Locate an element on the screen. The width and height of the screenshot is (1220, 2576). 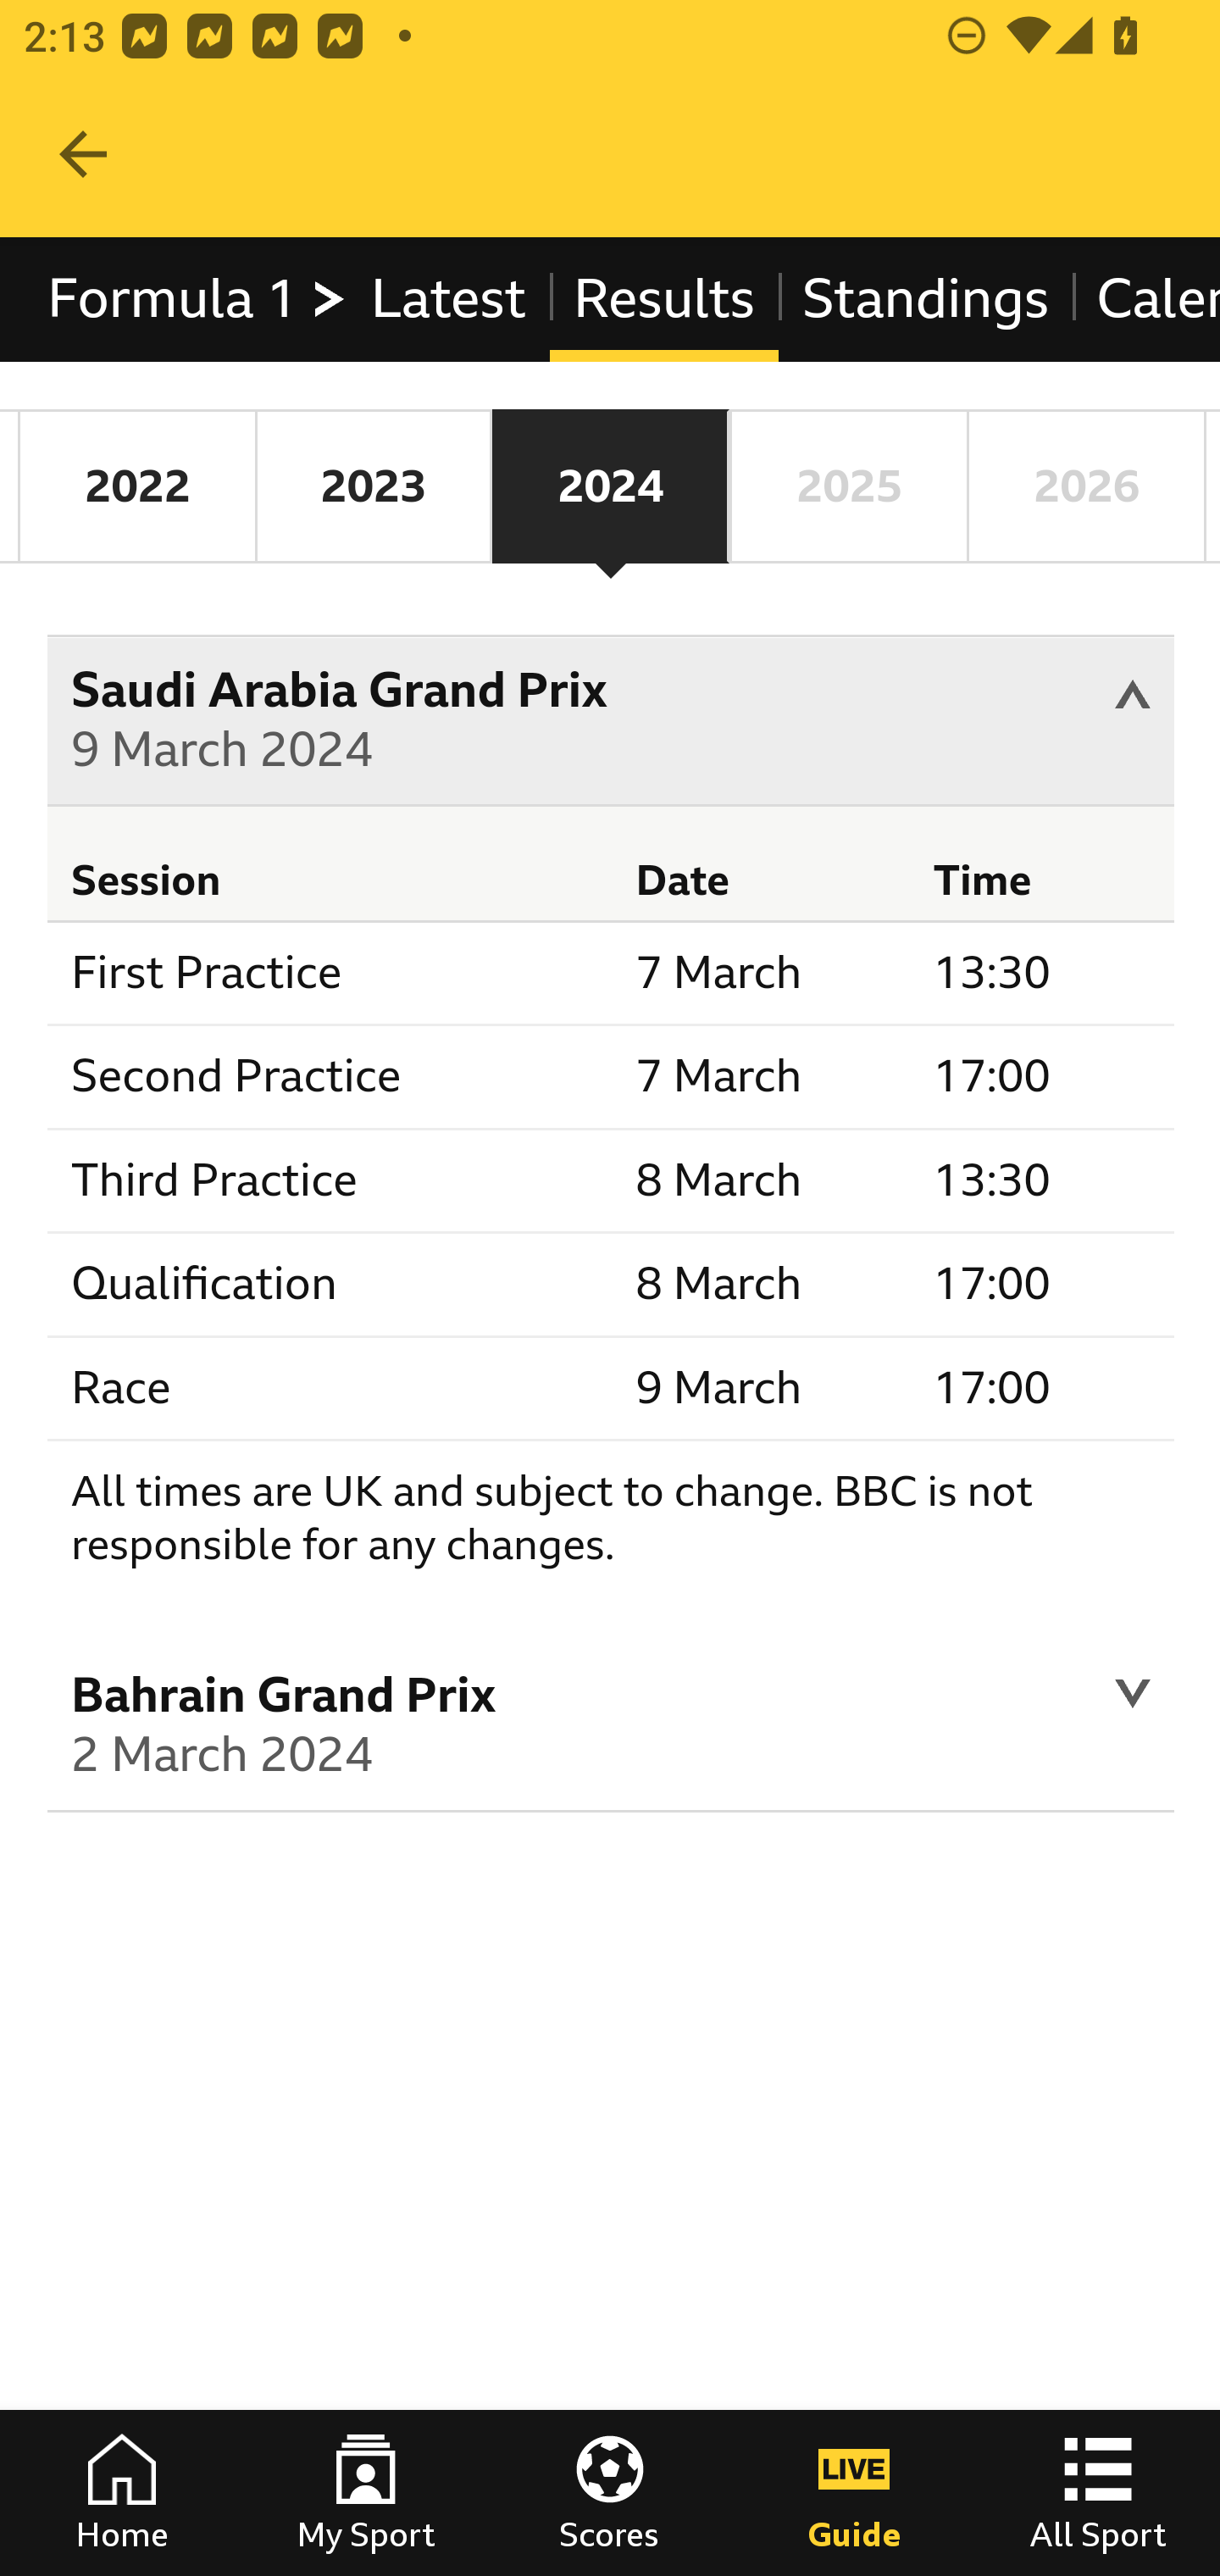
My Sport is located at coordinates (366, 2493).